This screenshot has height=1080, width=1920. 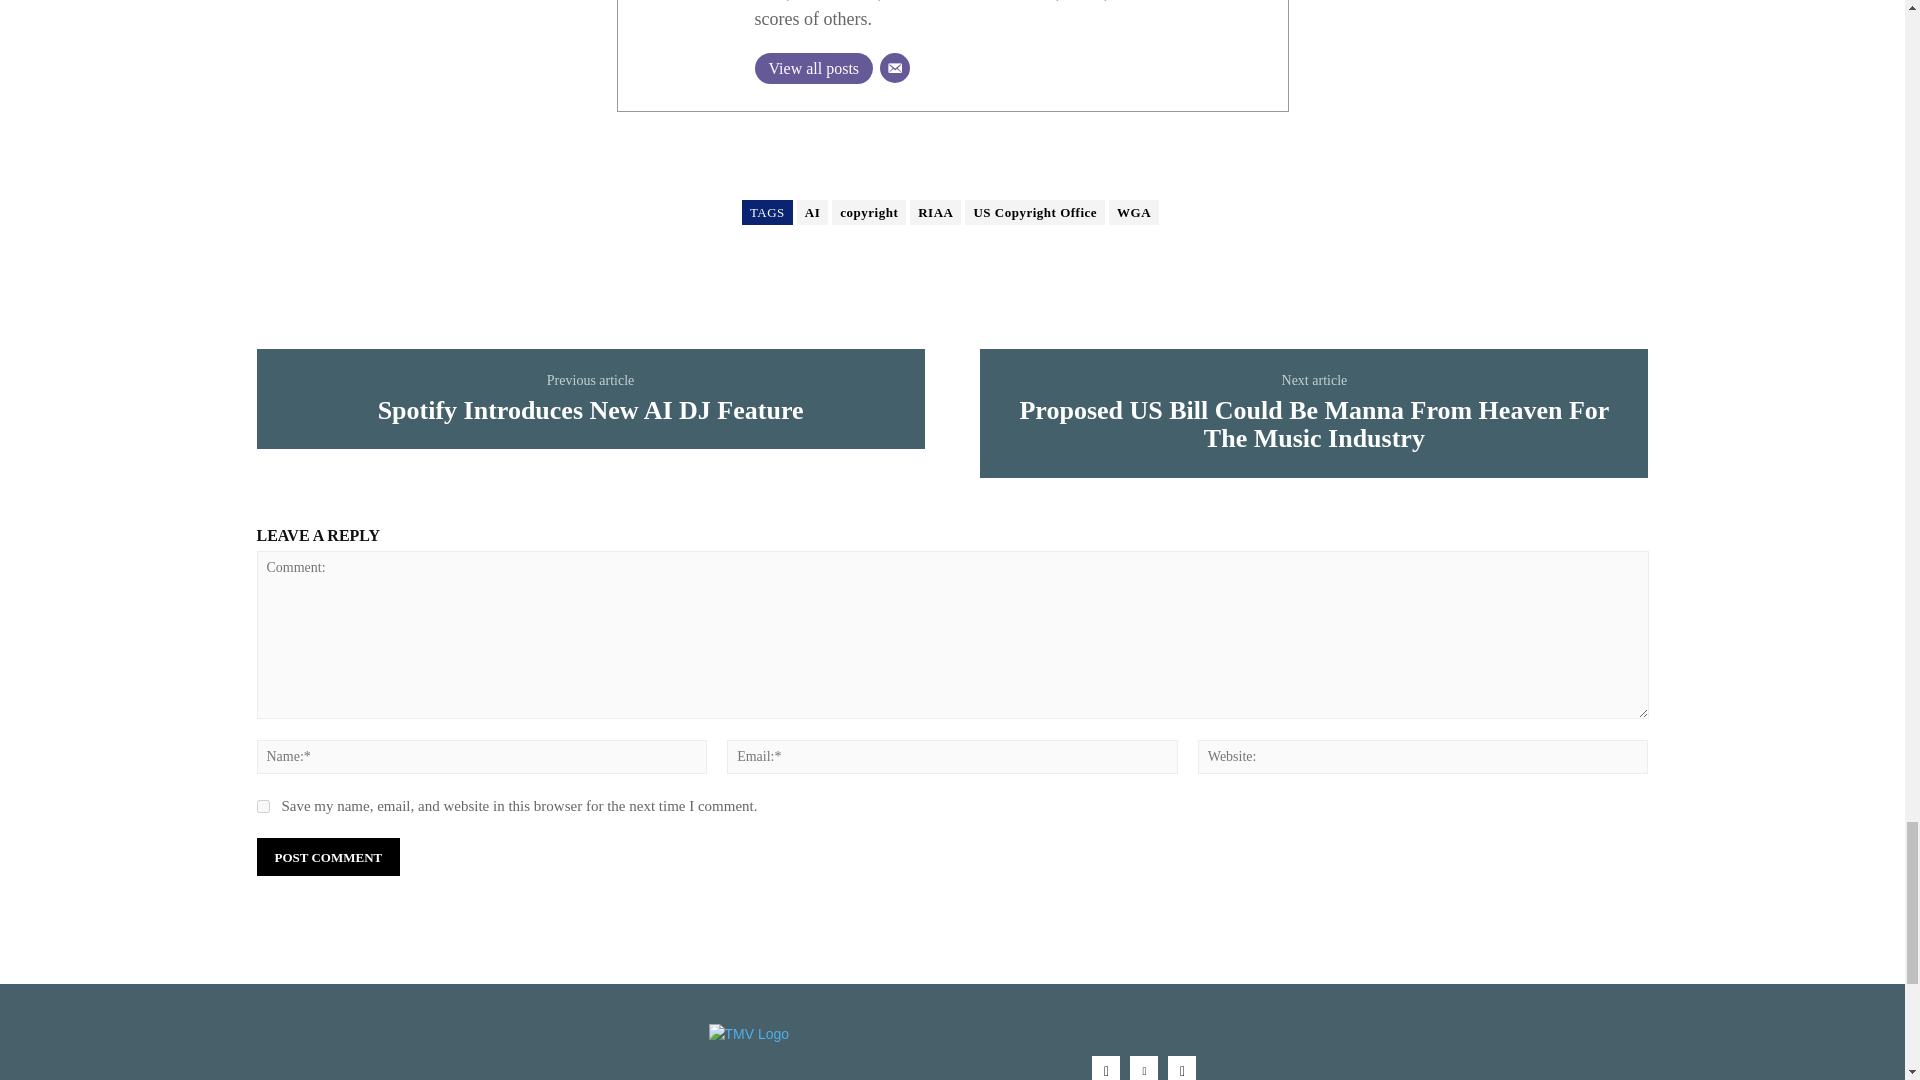 What do you see at coordinates (327, 857) in the screenshot?
I see `Post Comment` at bounding box center [327, 857].